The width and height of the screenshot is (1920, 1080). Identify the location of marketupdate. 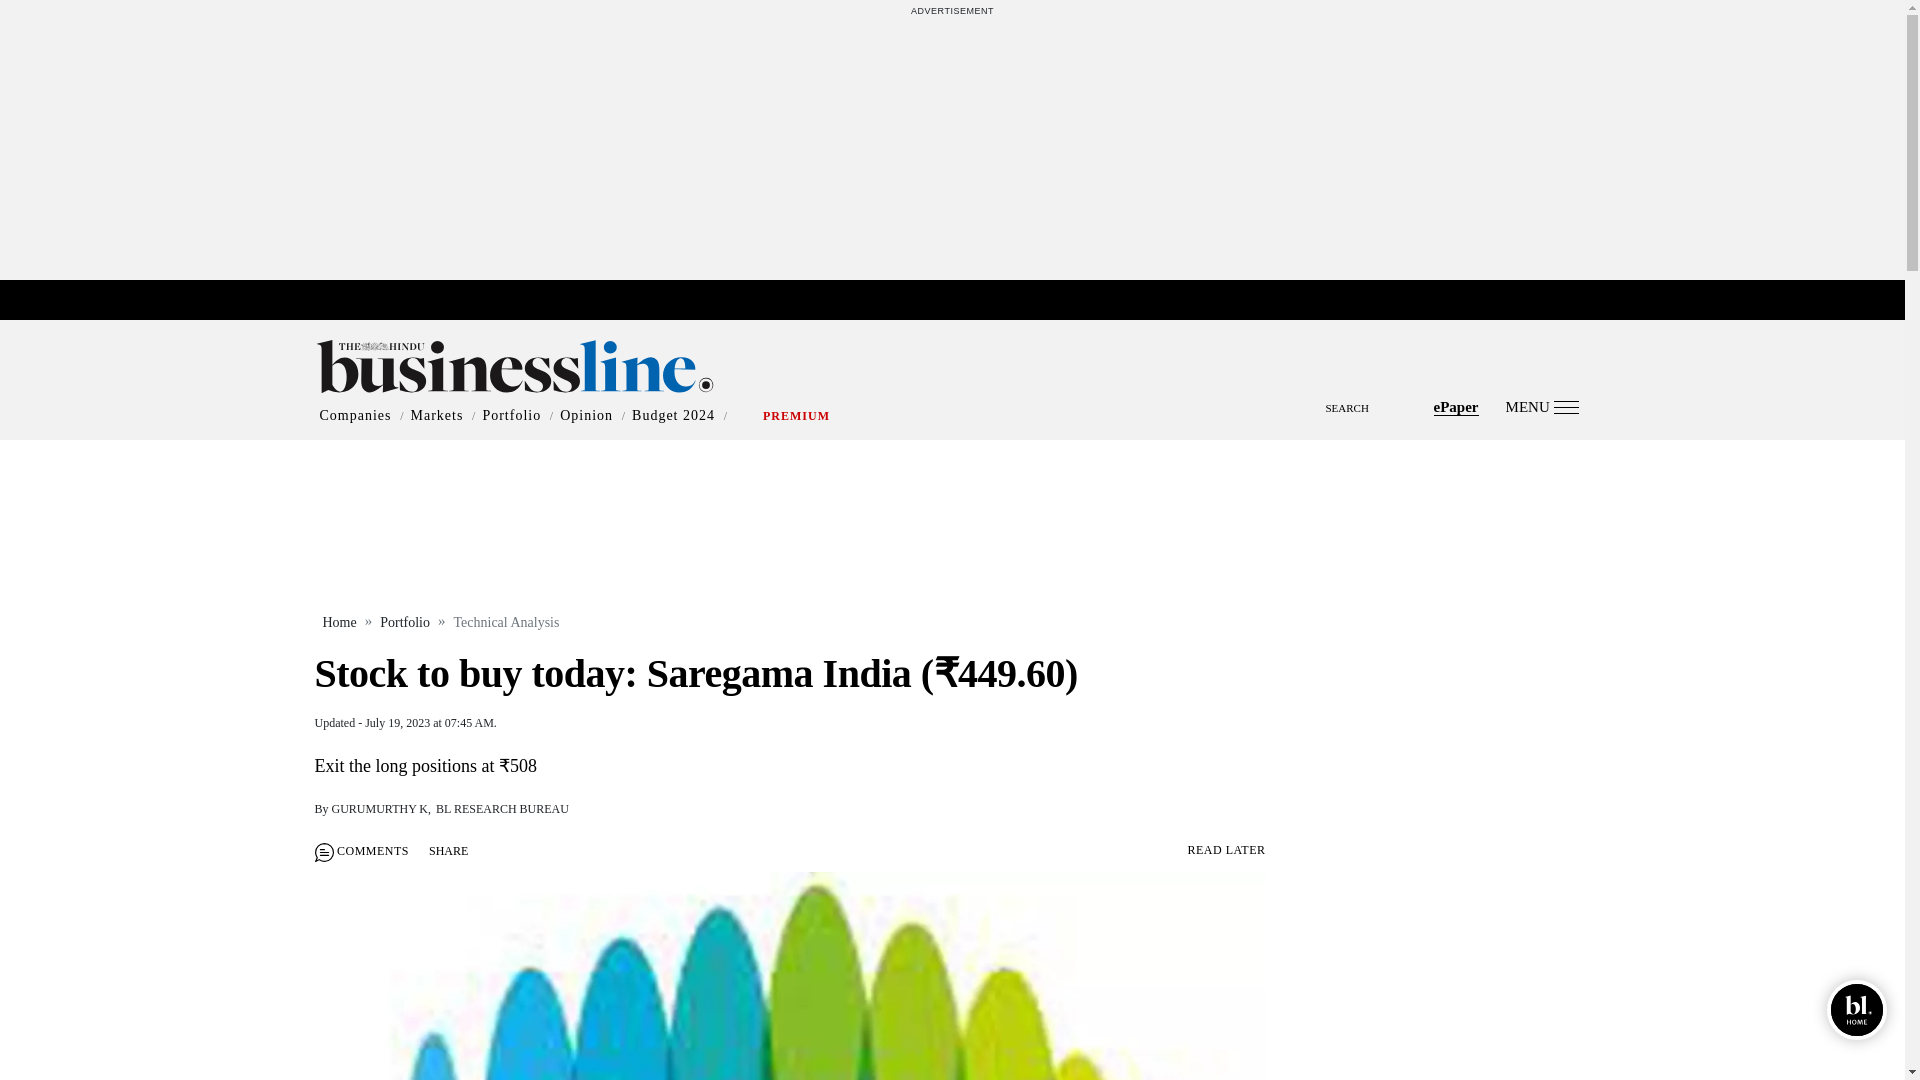
(962, 301).